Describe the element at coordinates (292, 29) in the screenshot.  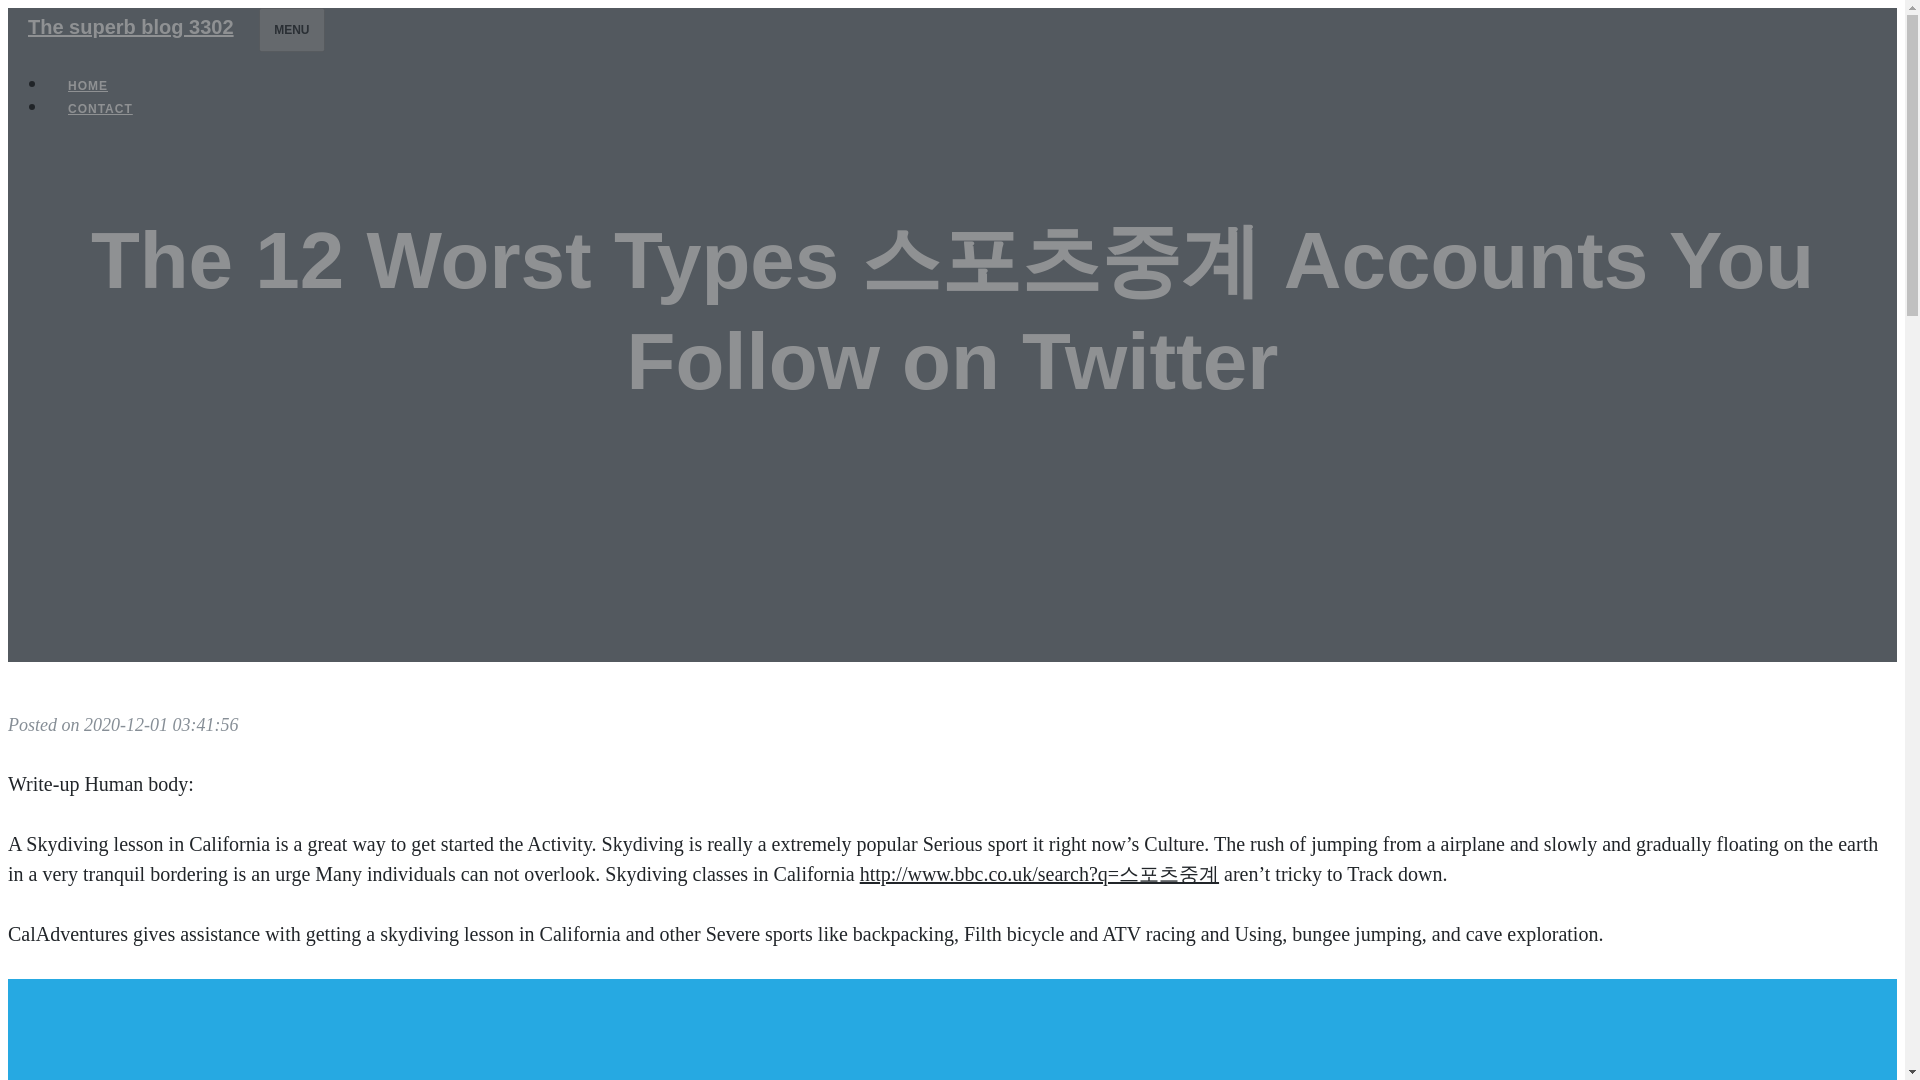
I see `MENU` at that location.